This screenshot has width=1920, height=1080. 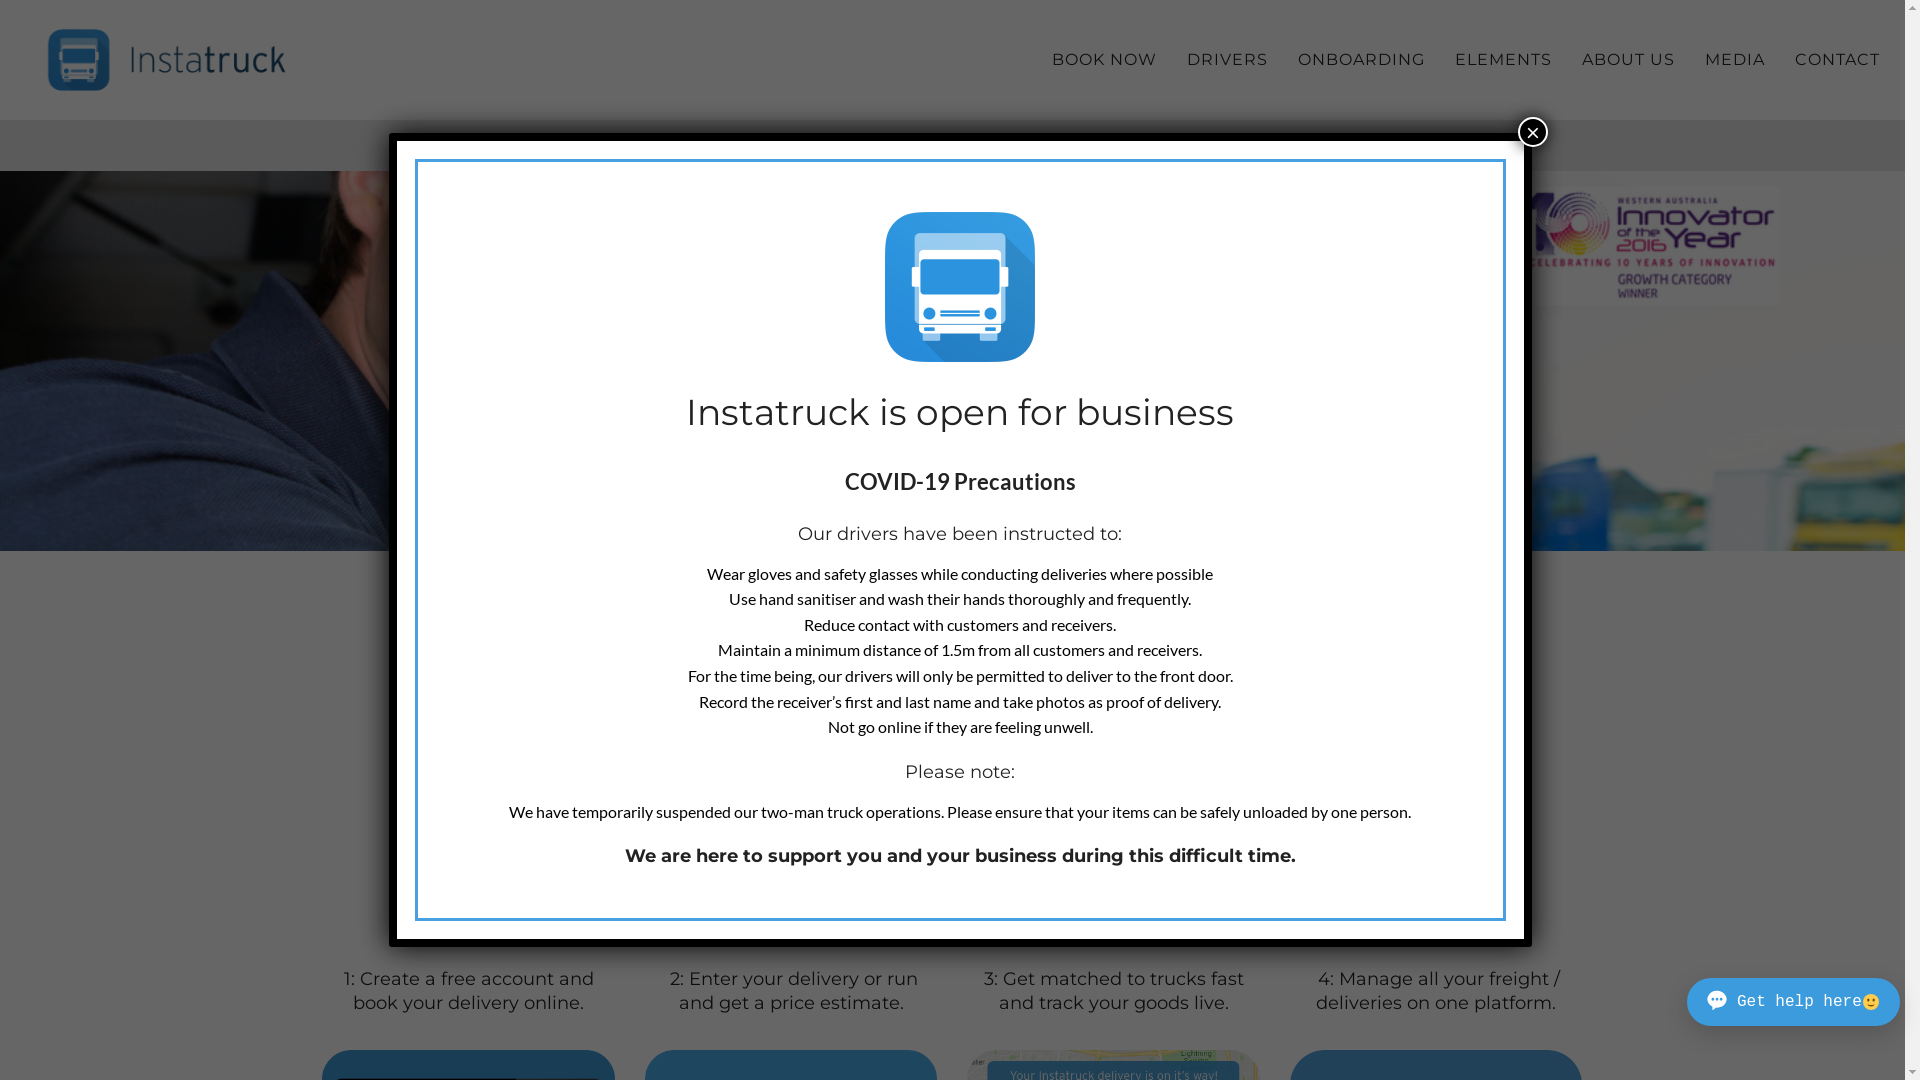 I want to click on Register as a Driver , so click(x=1208, y=846).